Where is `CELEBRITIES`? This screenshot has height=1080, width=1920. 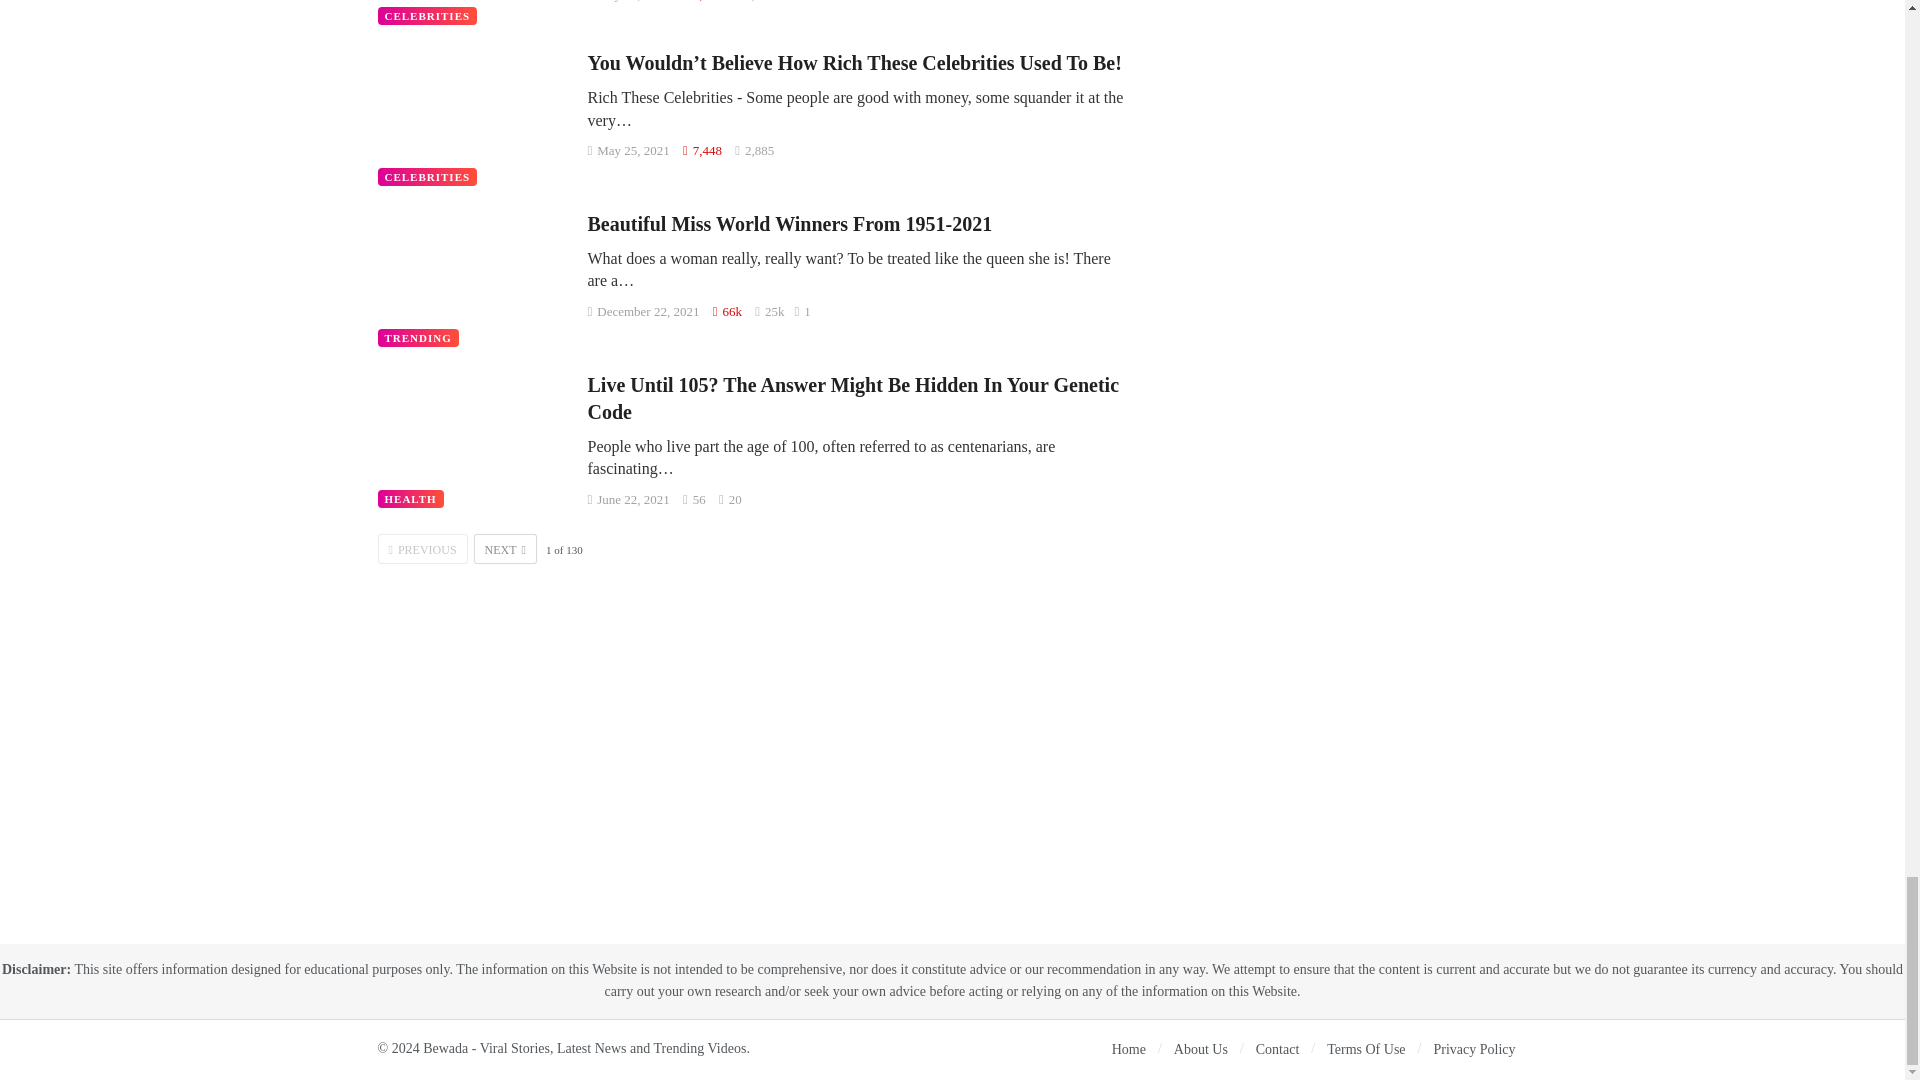
CELEBRITIES is located at coordinates (428, 15).